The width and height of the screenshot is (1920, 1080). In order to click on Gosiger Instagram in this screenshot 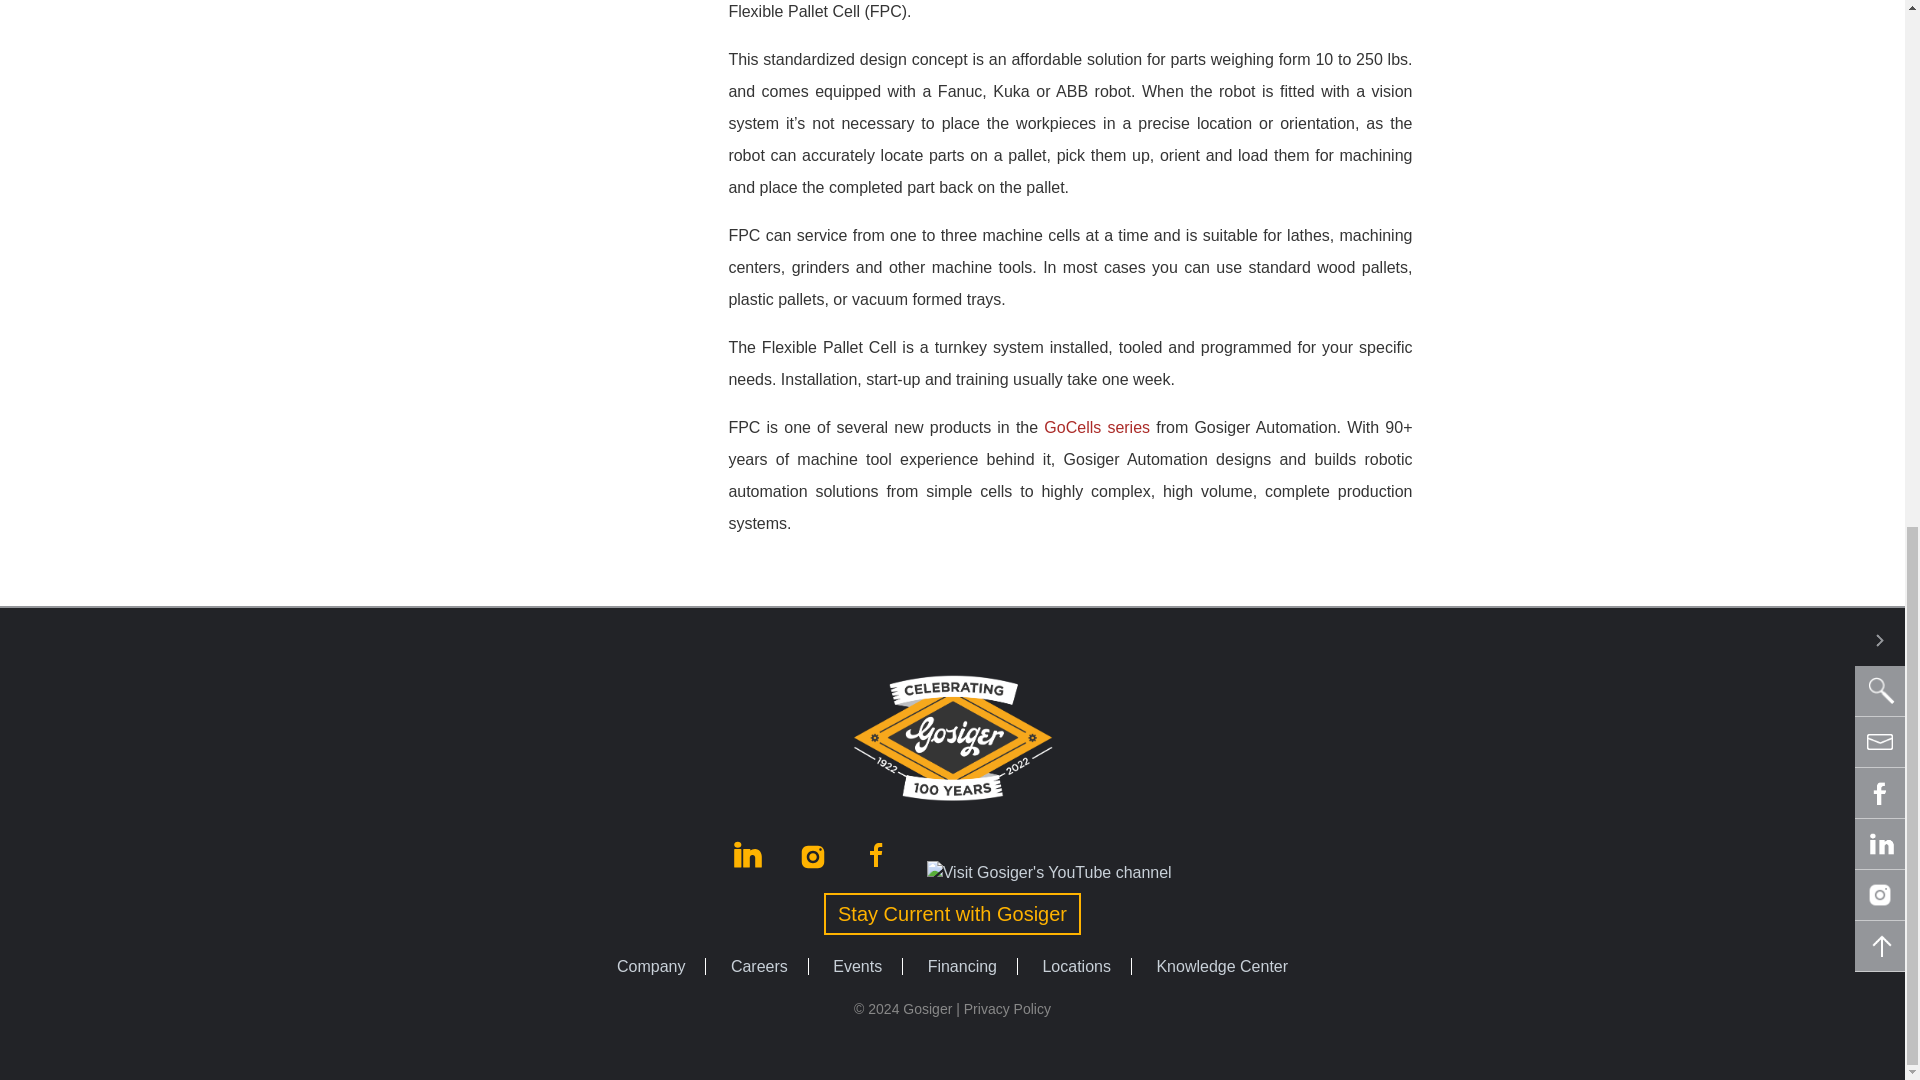, I will do `click(814, 872)`.